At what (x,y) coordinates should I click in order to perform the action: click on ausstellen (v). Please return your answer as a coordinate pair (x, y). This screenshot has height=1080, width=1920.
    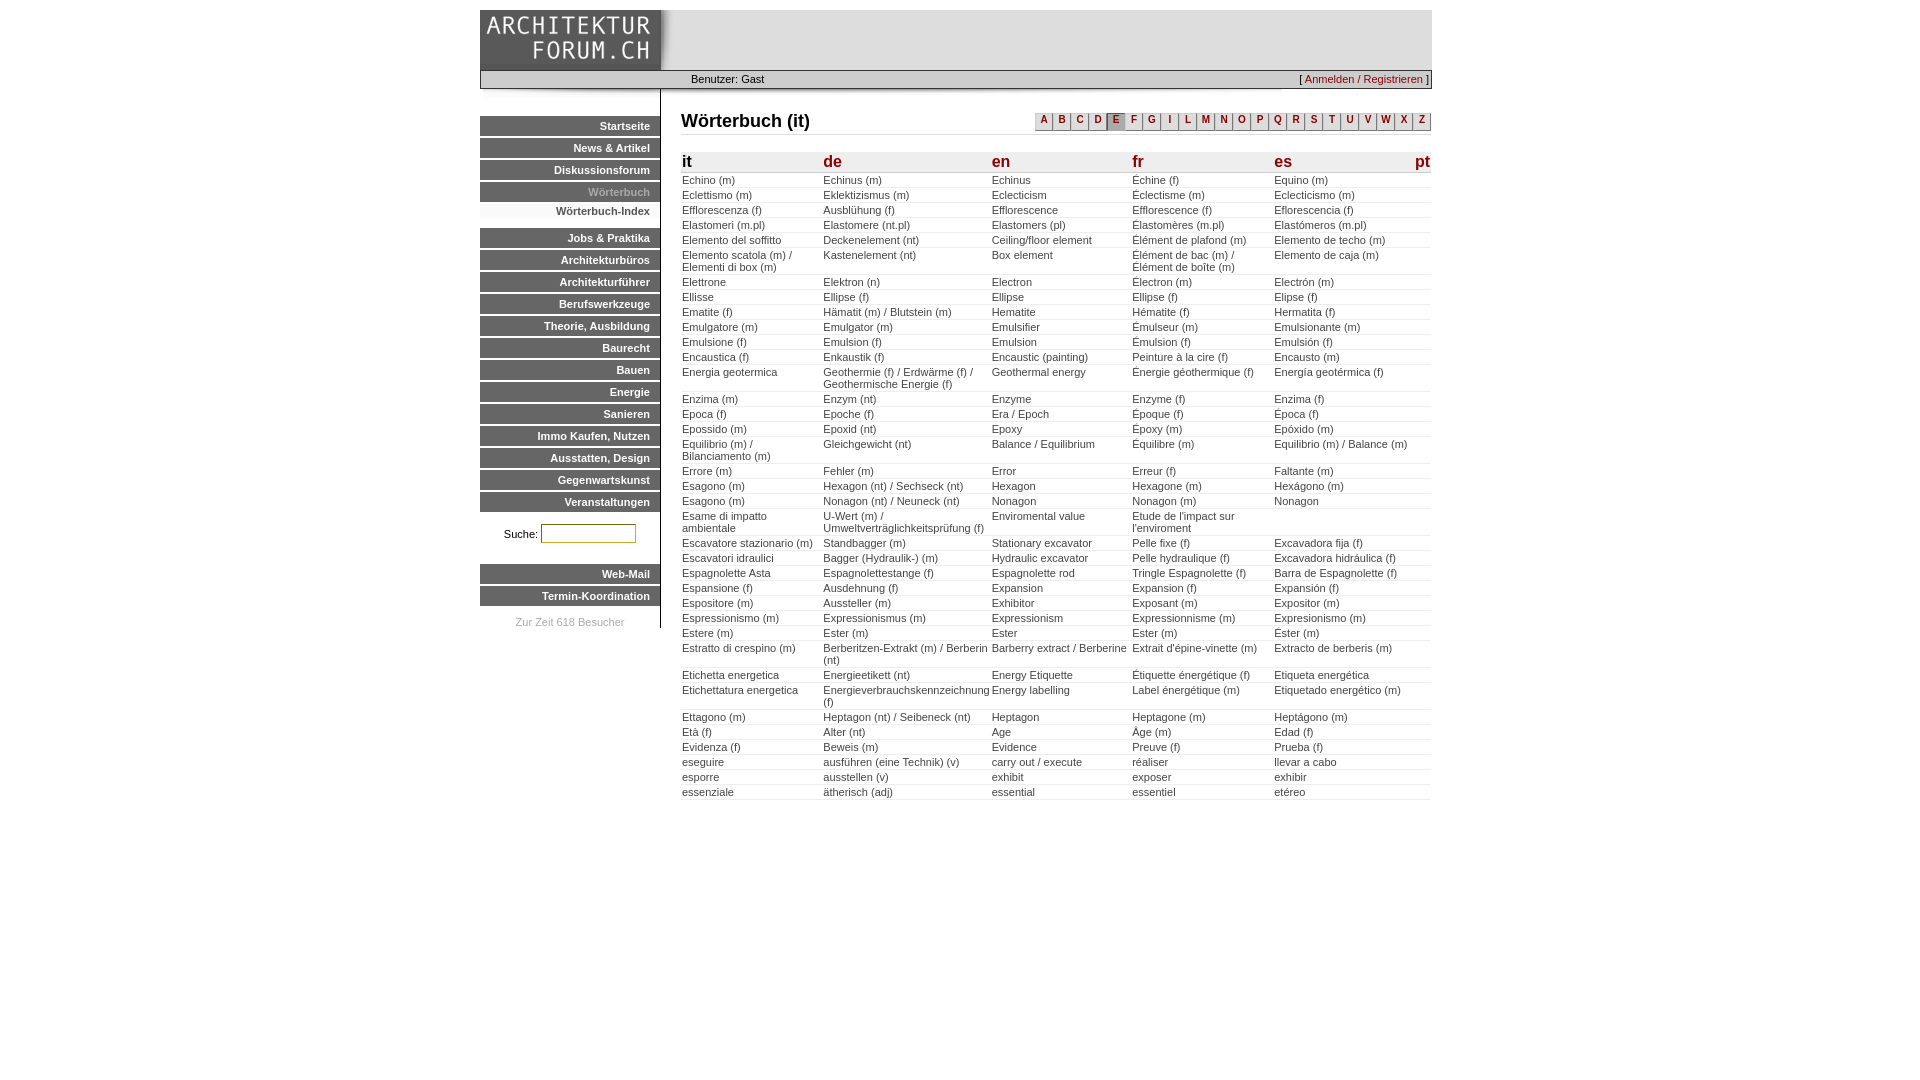
    Looking at the image, I should click on (856, 777).